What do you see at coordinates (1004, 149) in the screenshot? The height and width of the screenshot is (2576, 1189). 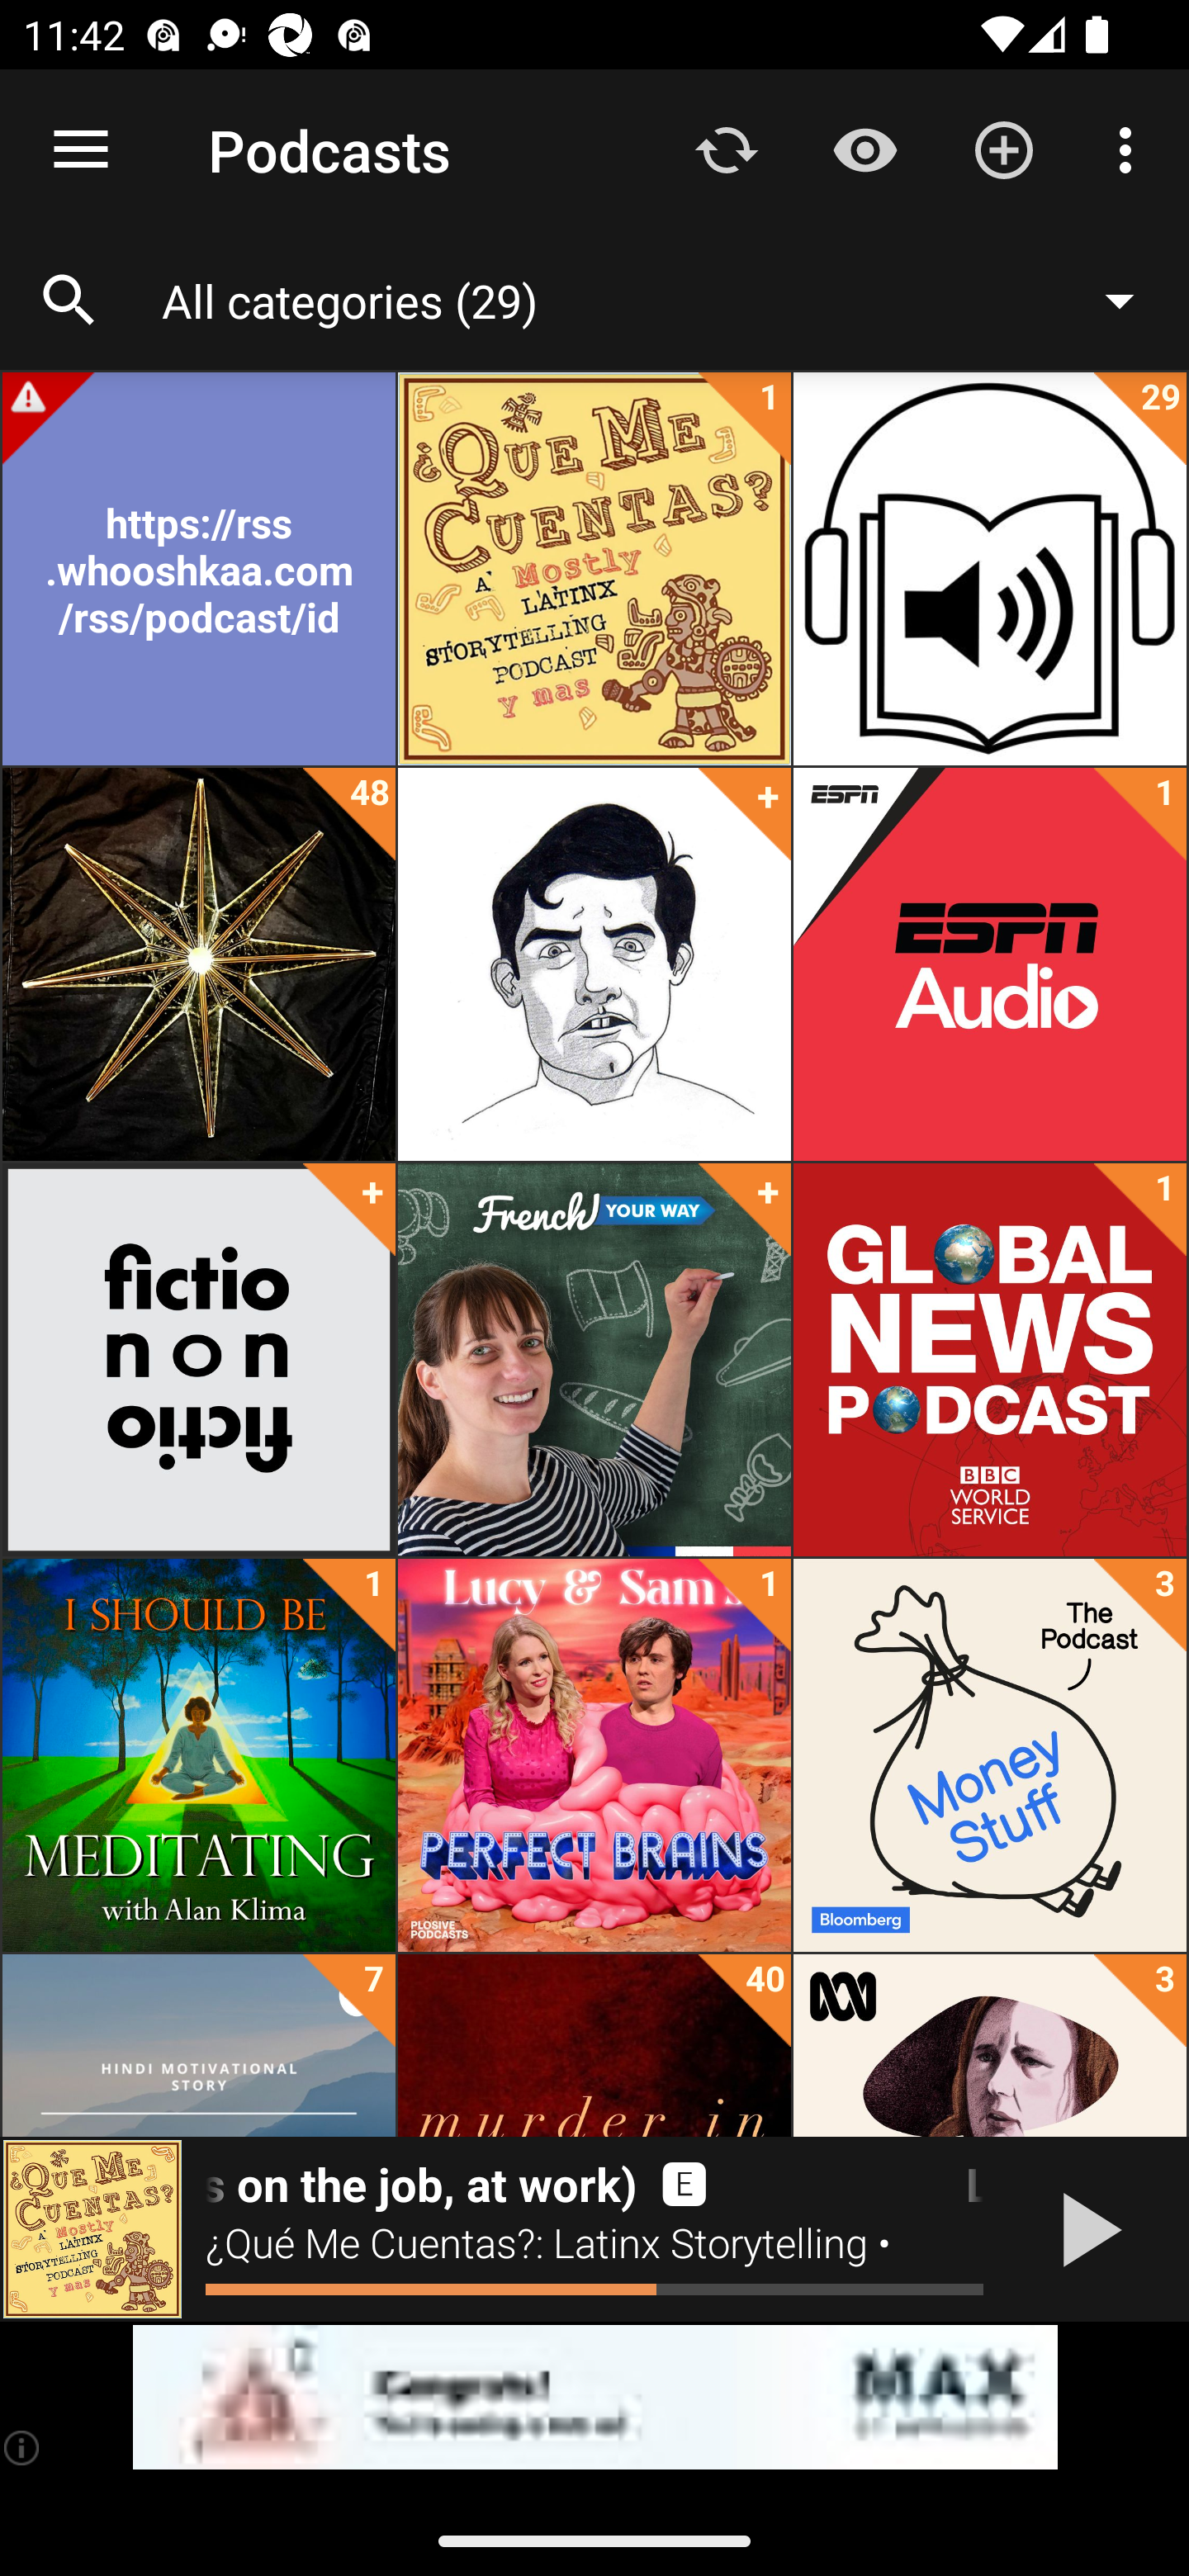 I see `Add new Podcast` at bounding box center [1004, 149].